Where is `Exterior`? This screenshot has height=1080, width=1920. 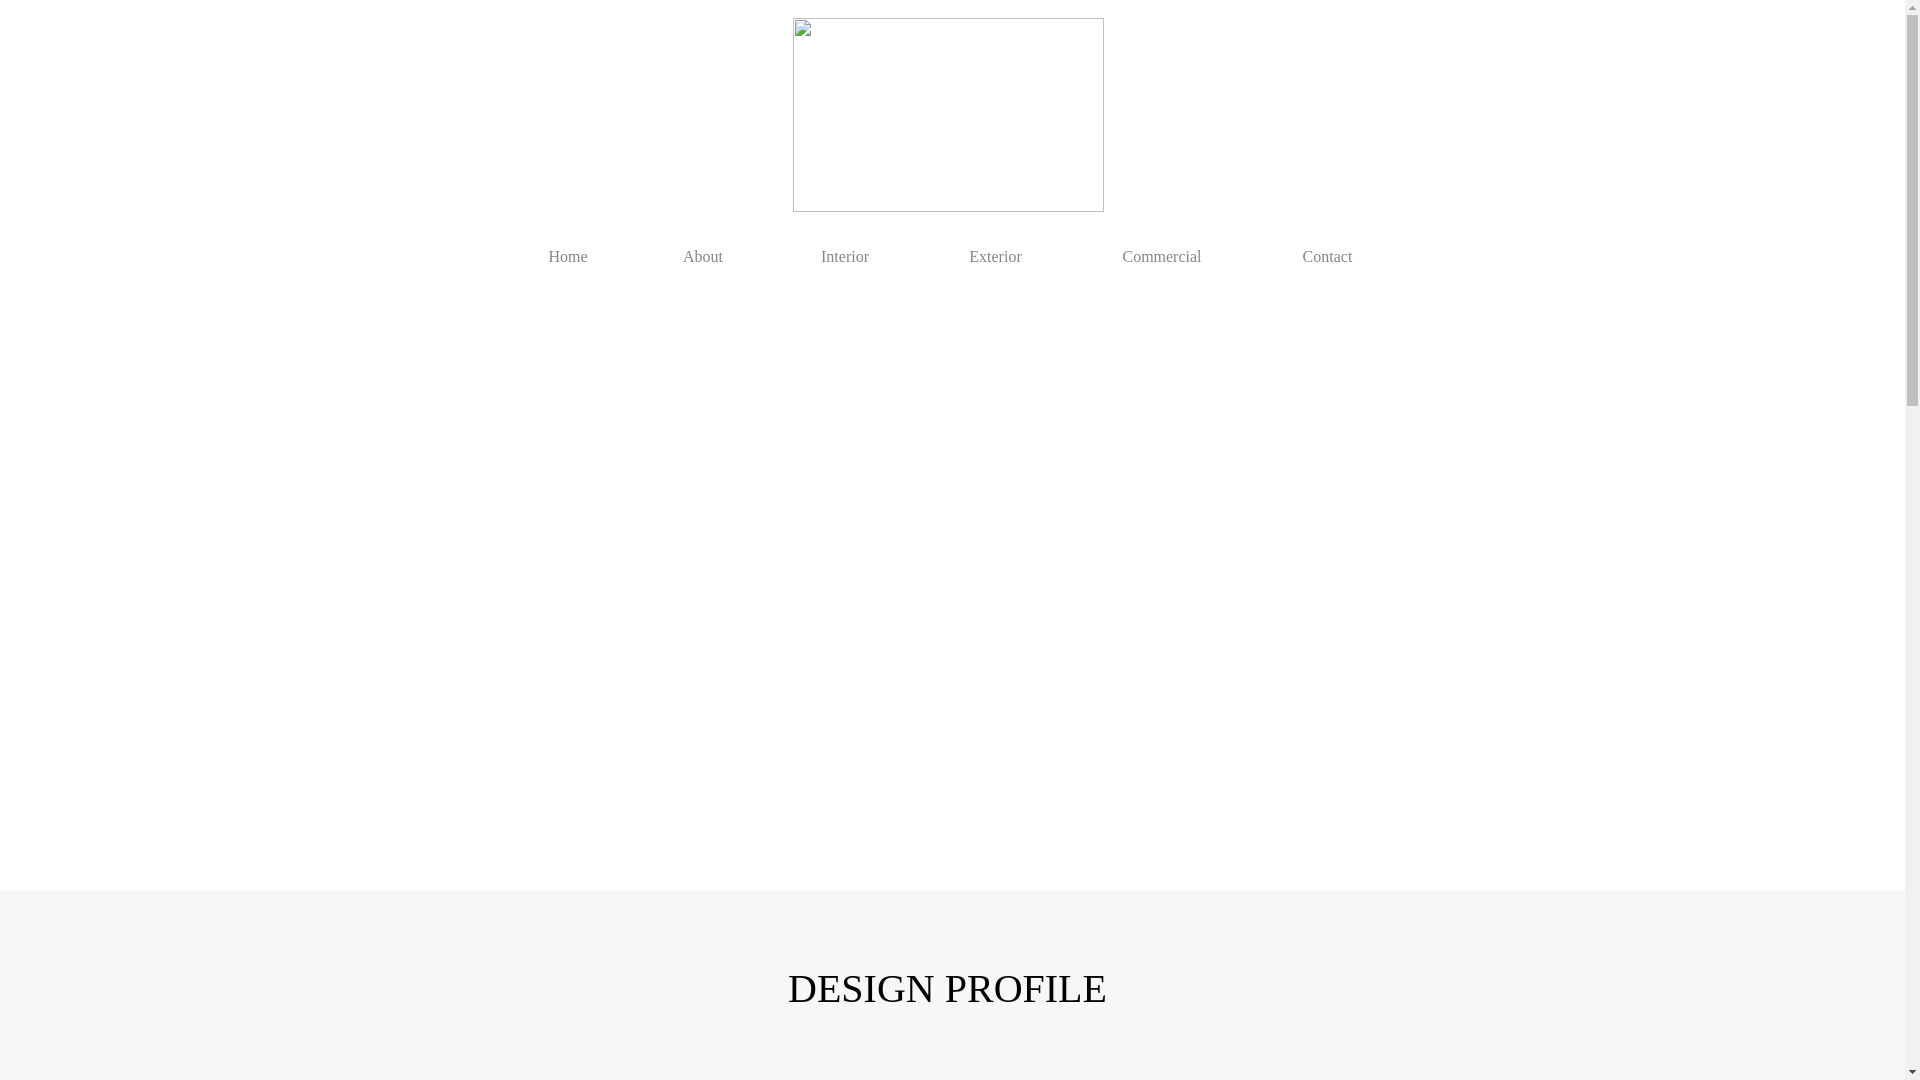
Exterior is located at coordinates (995, 247).